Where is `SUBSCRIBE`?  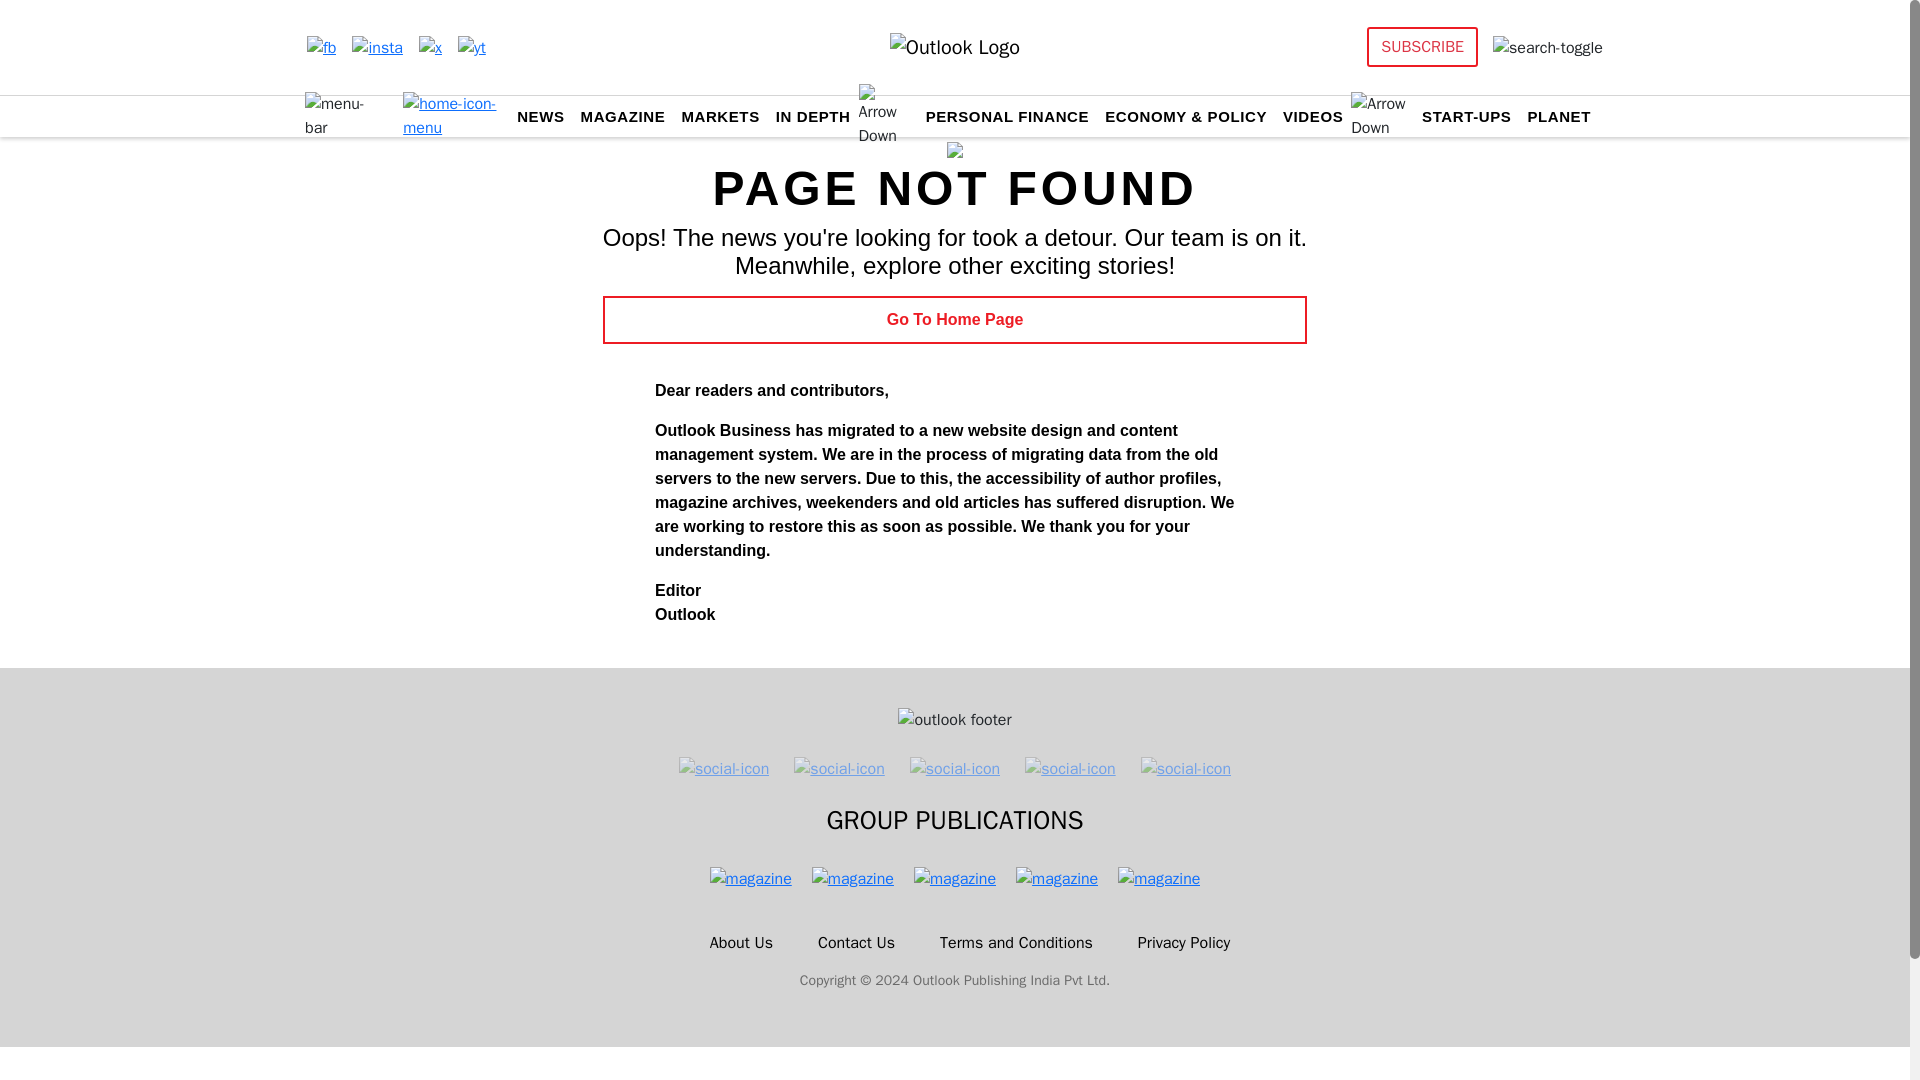
SUBSCRIBE is located at coordinates (1422, 46).